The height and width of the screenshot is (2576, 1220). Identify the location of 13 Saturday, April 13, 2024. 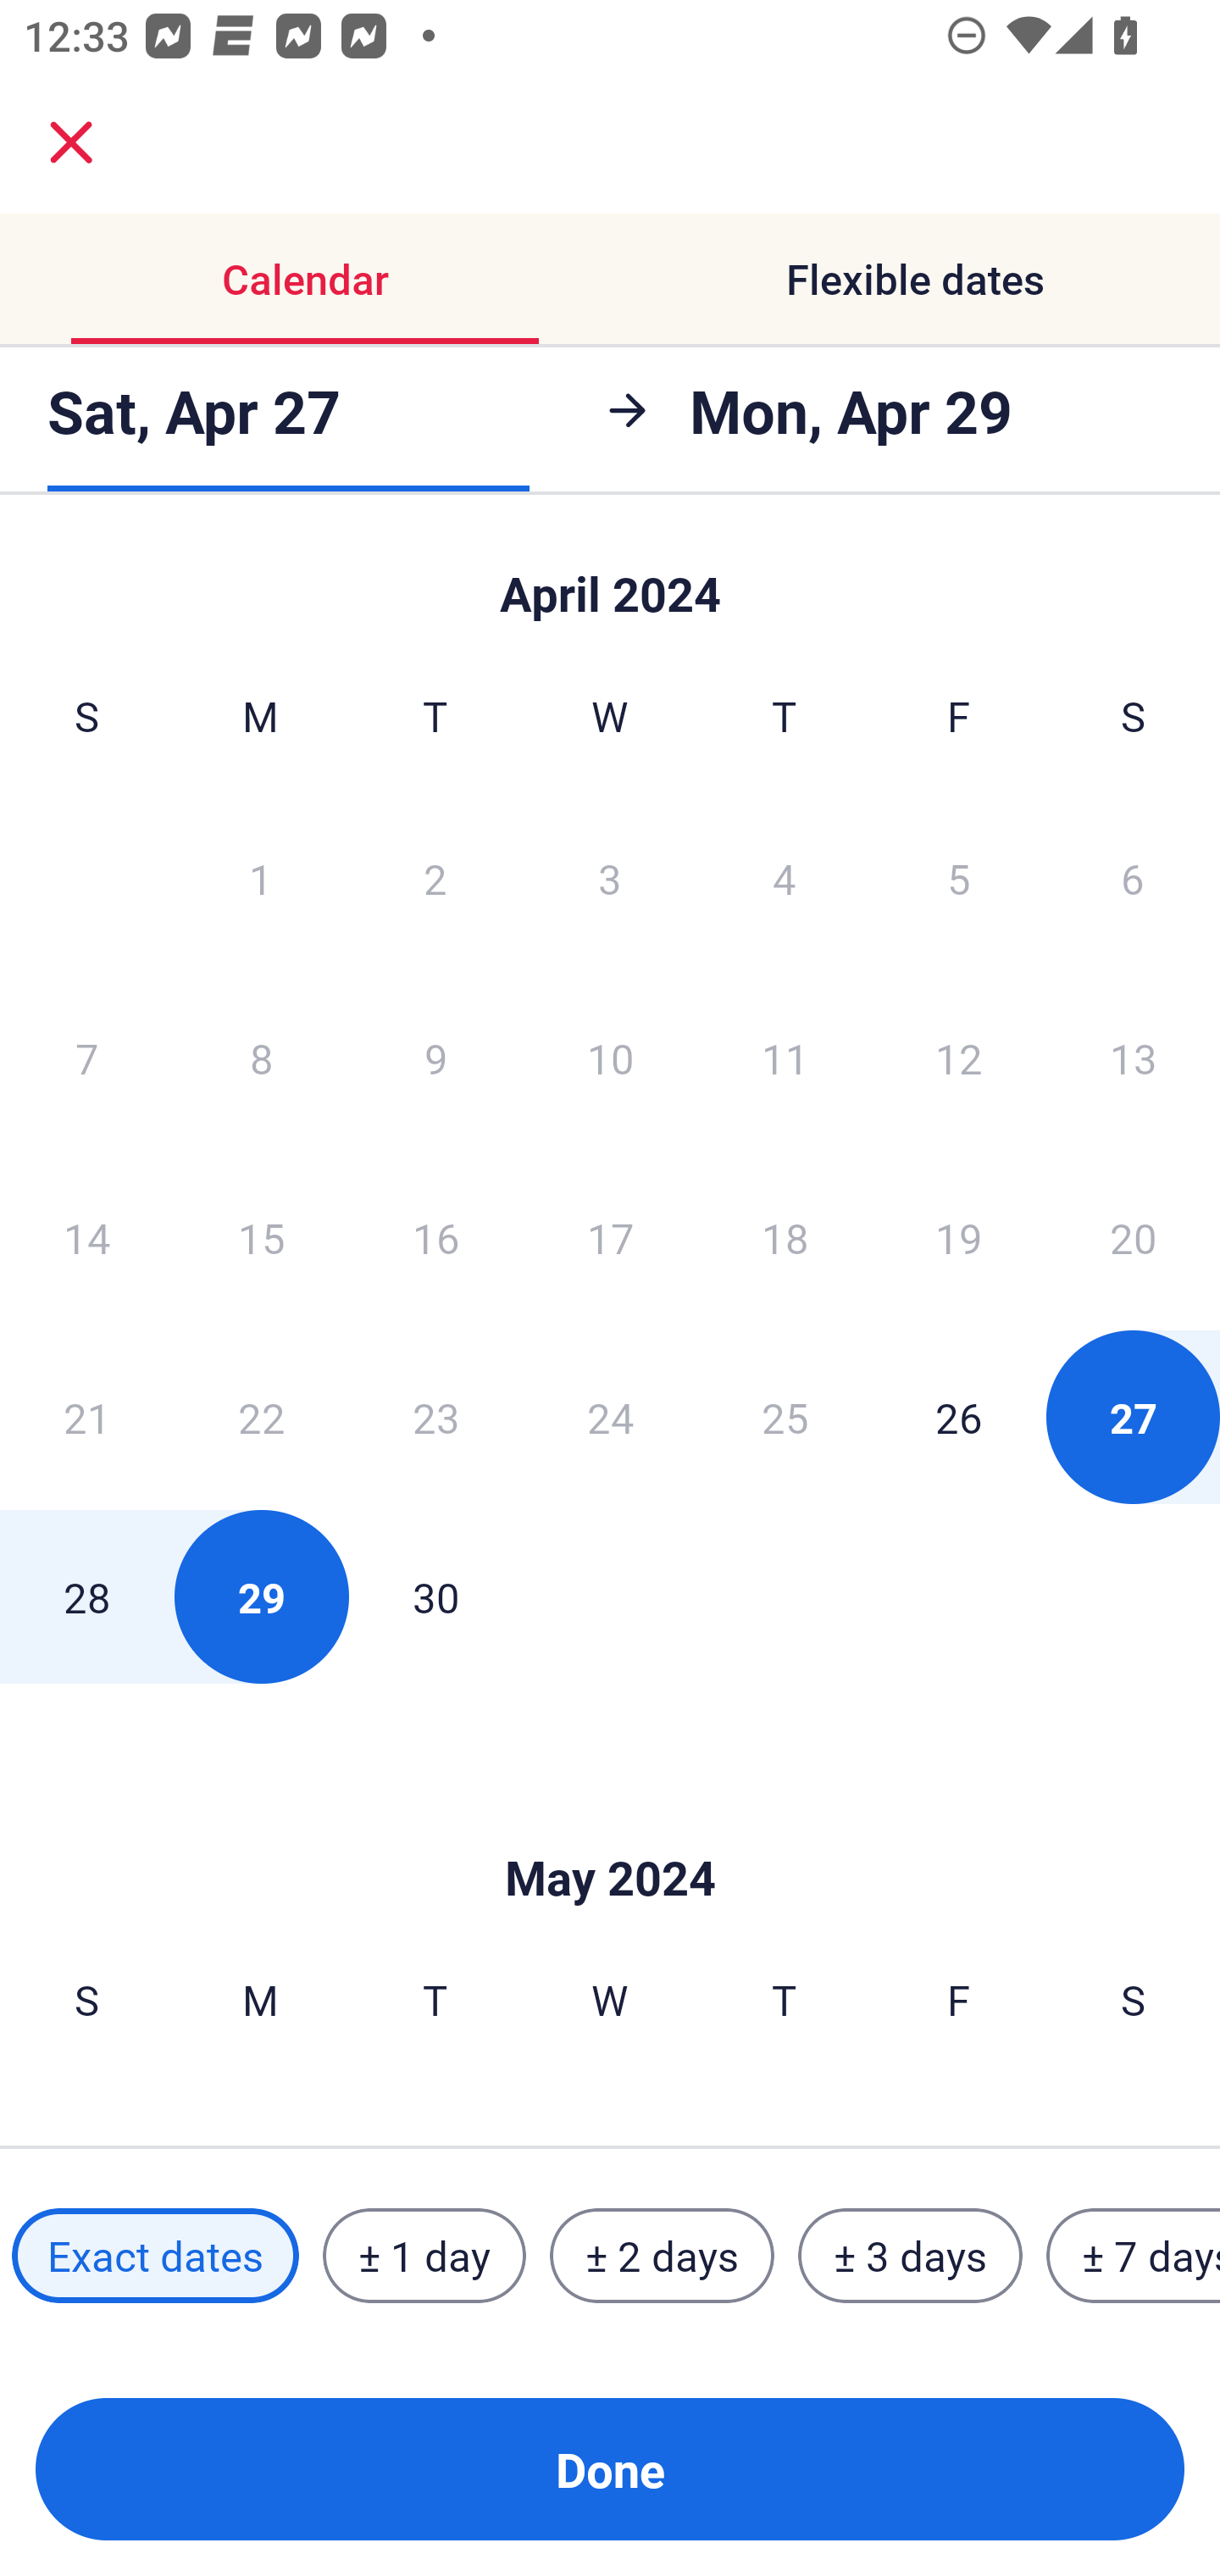
(1134, 1058).